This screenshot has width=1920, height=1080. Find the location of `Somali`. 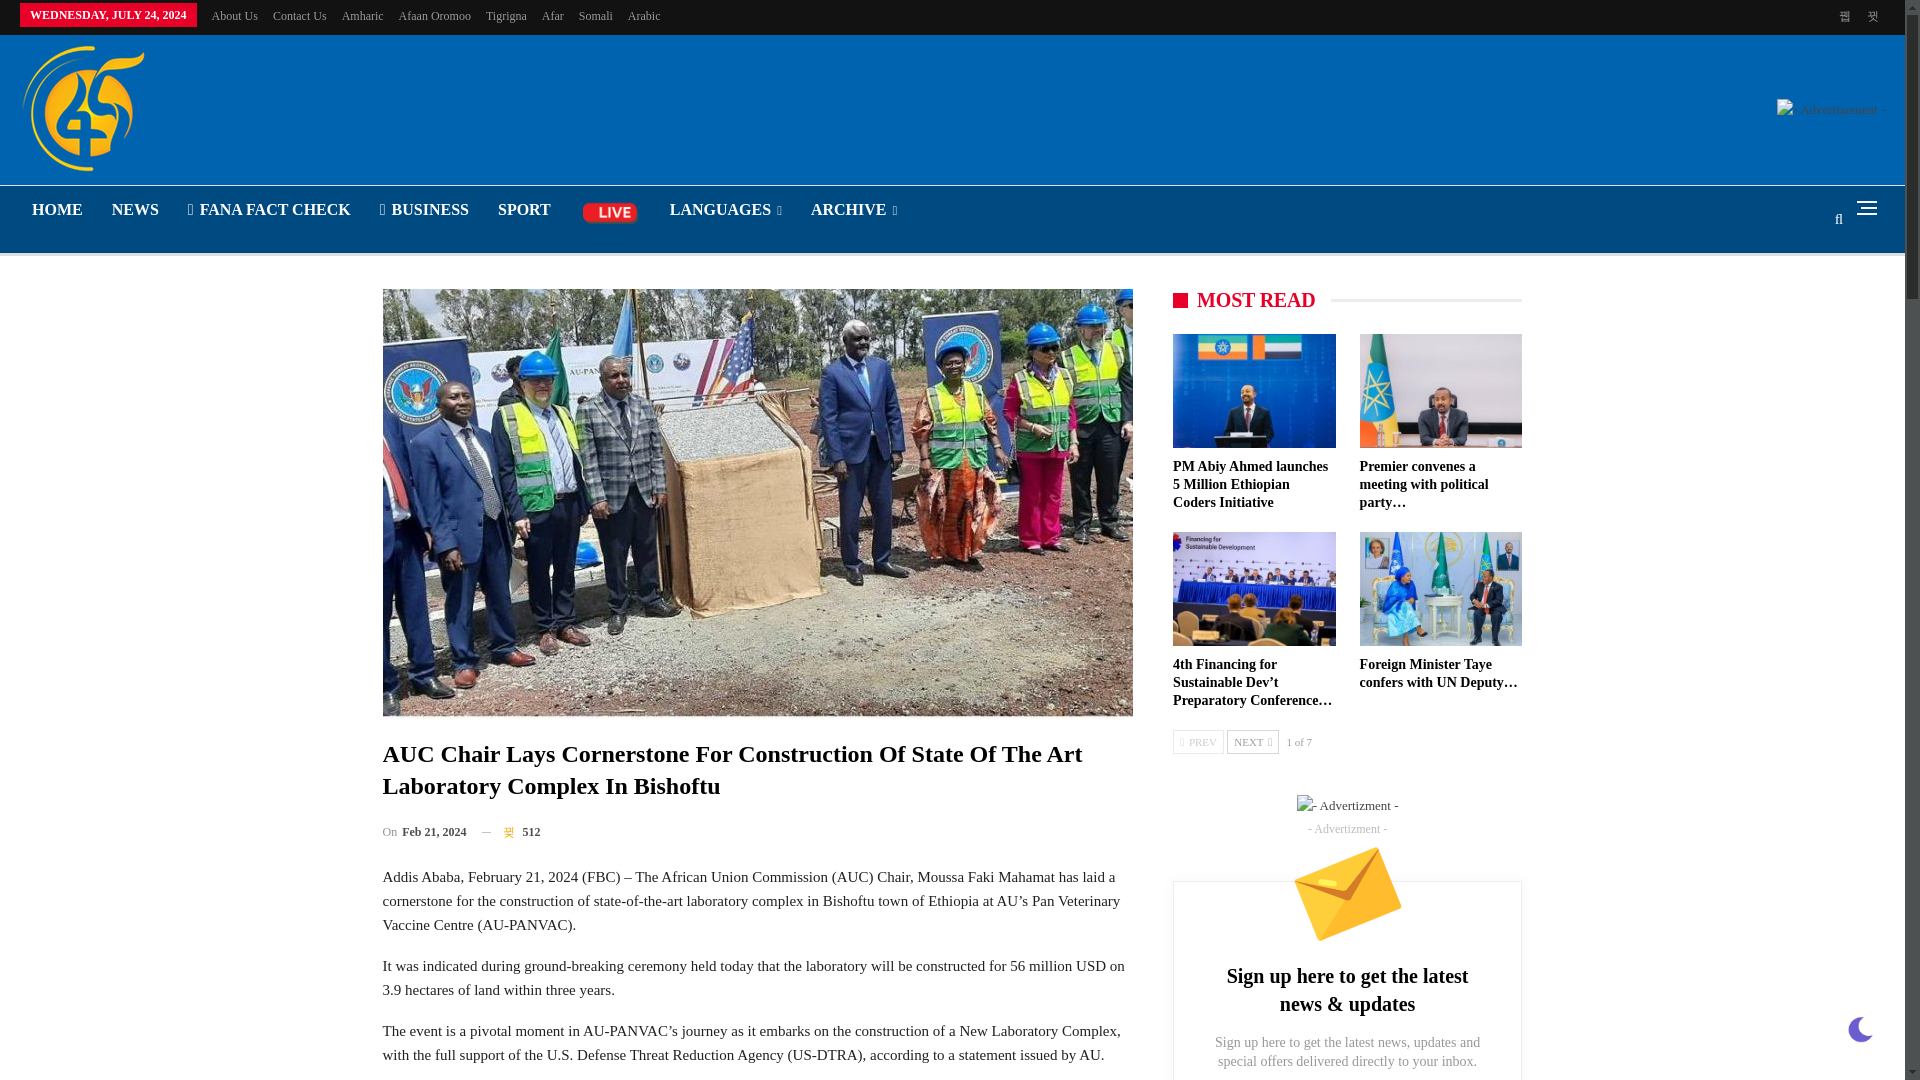

Somali is located at coordinates (596, 15).